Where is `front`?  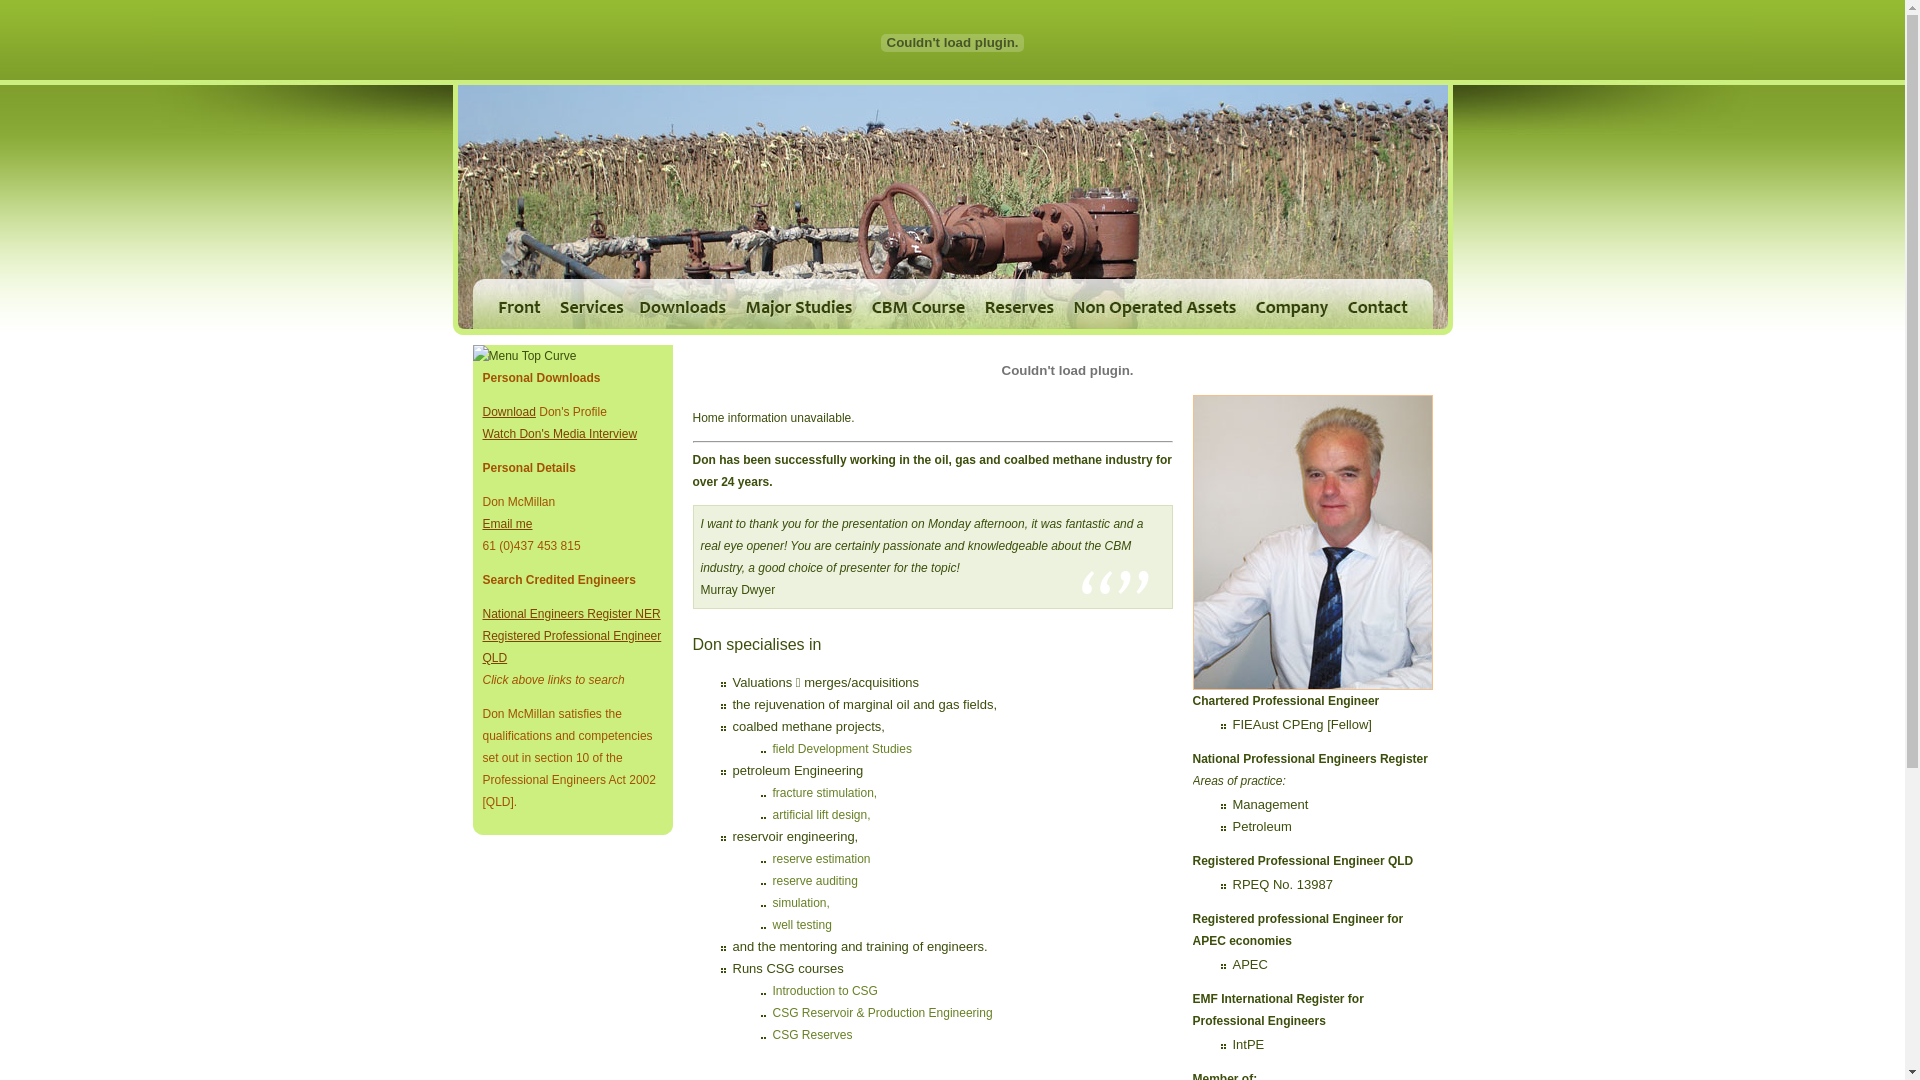 front is located at coordinates (511, 304).